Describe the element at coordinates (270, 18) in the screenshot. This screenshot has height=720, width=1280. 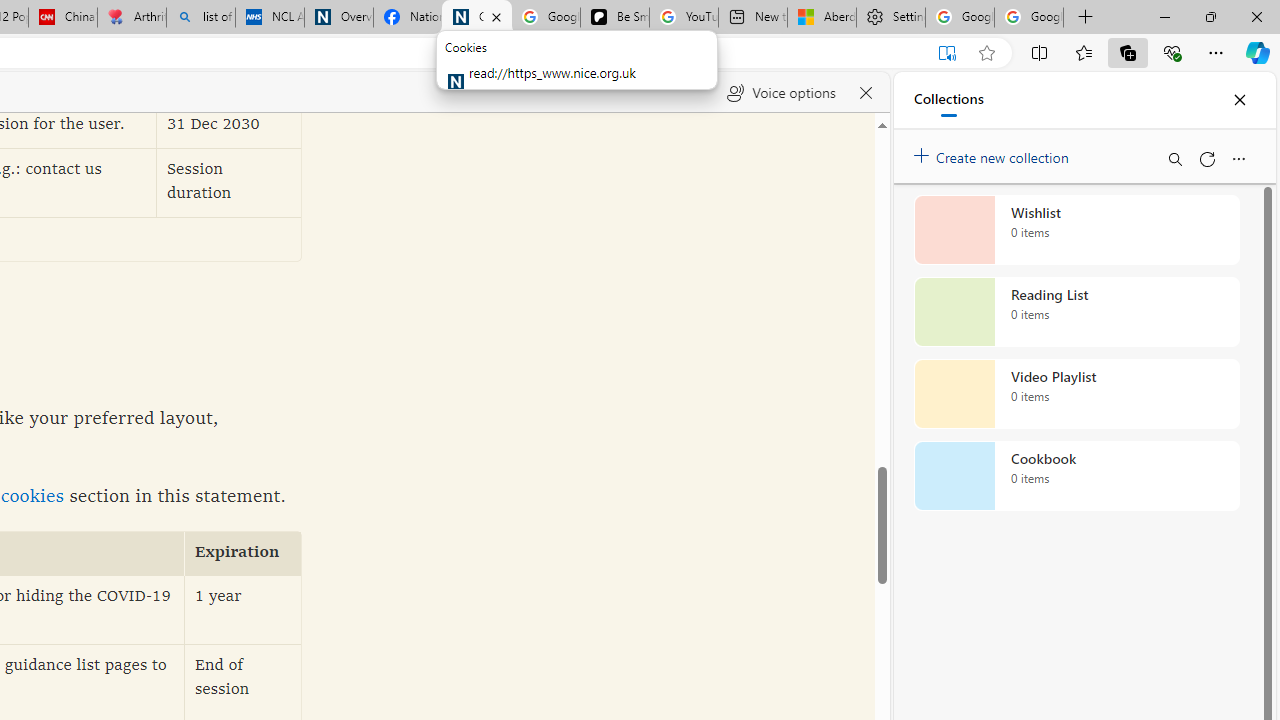
I see `NCL Adult Asthma Inhaler Choice Guideline` at that location.